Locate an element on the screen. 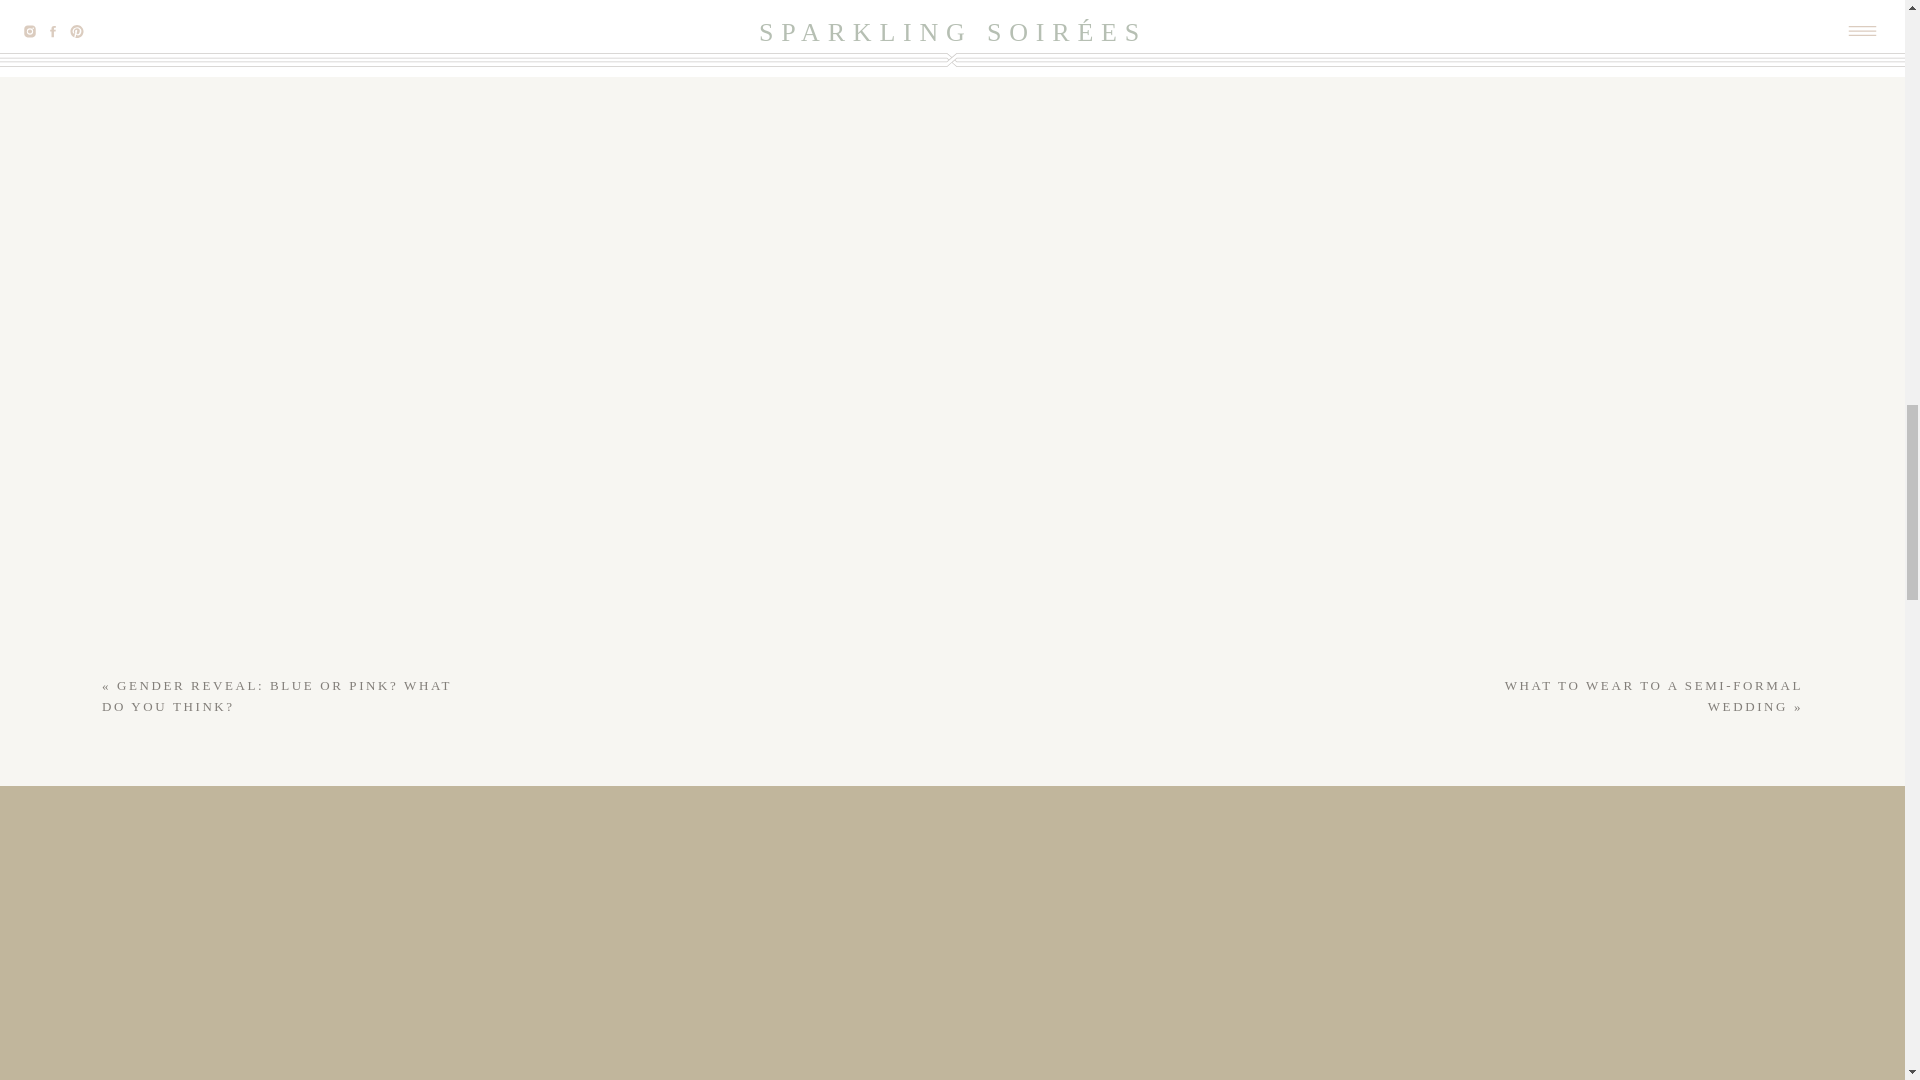 The width and height of the screenshot is (1920, 1080). GENDER REVEAL: BLUE OR PINK? WHAT DO YOU THINK? is located at coordinates (276, 696).